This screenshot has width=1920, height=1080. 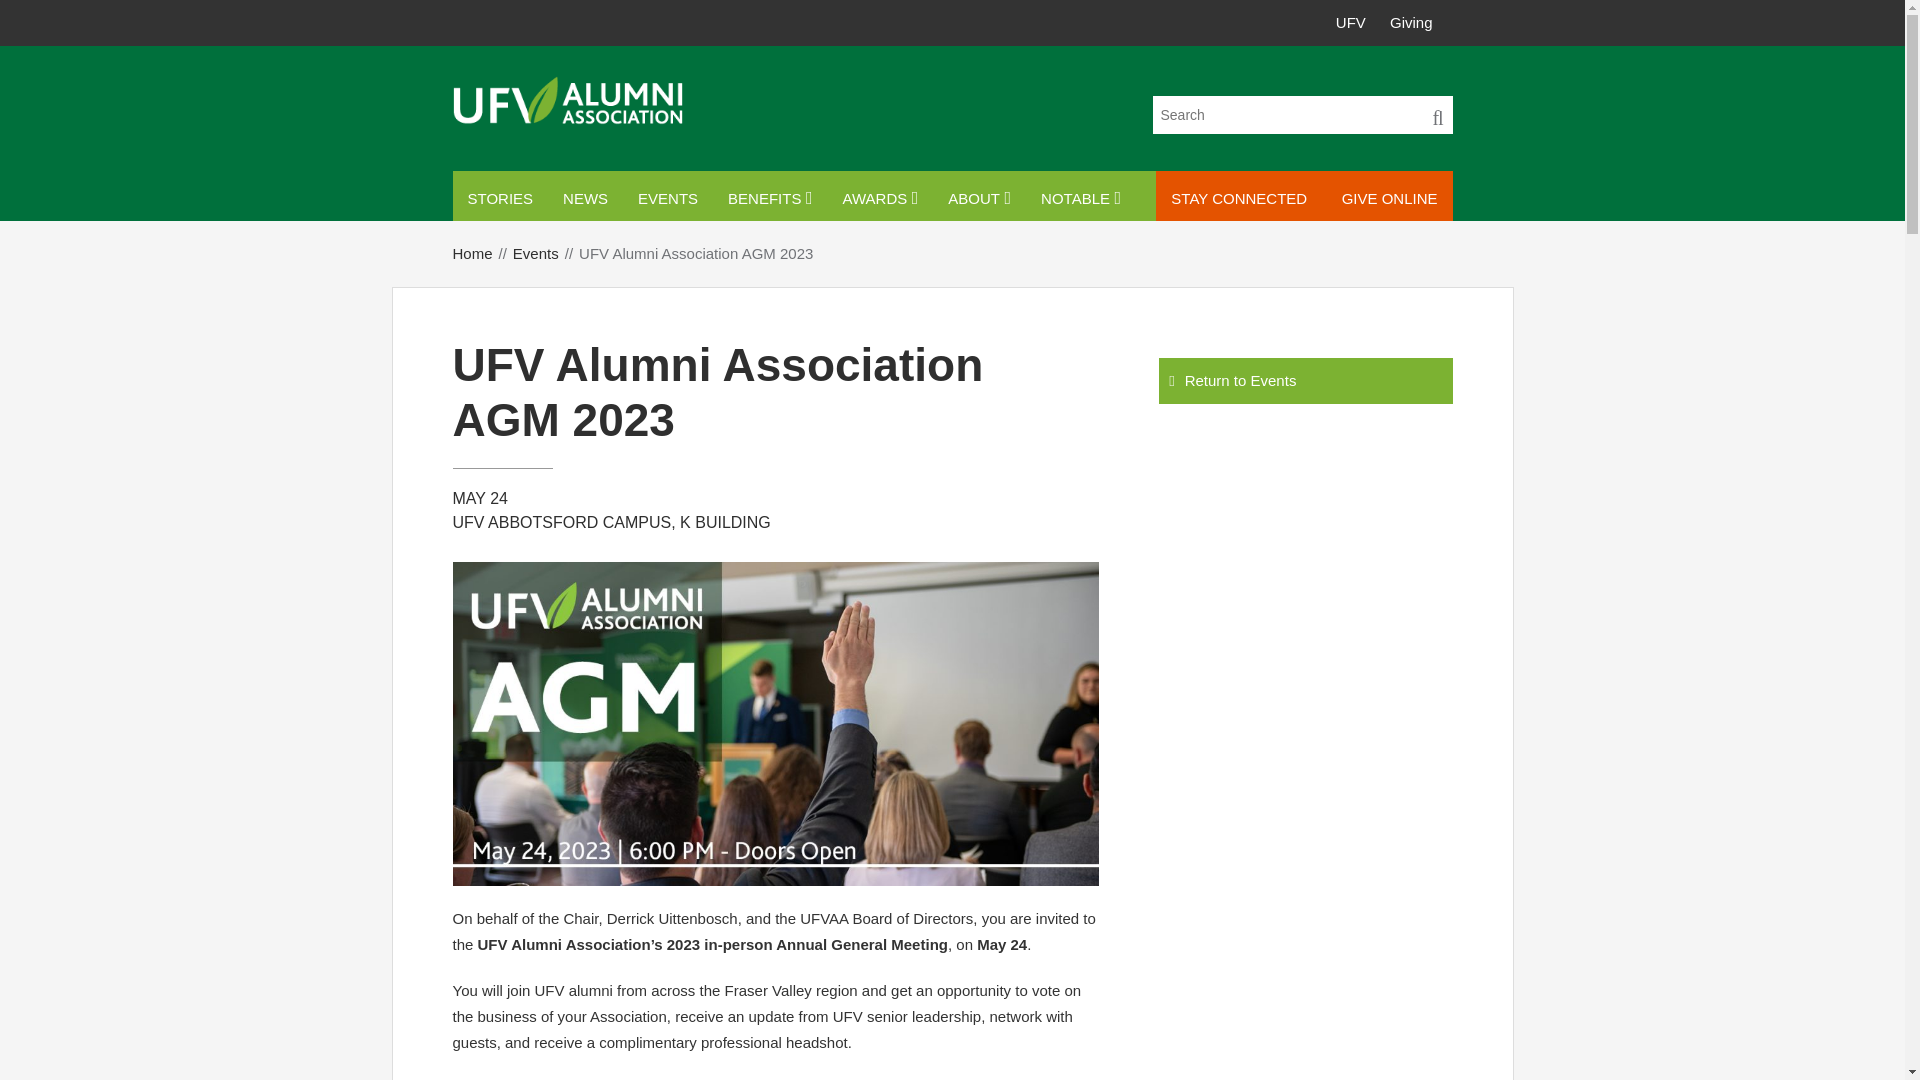 I want to click on Go to UFV Alumni., so click(x=482, y=254).